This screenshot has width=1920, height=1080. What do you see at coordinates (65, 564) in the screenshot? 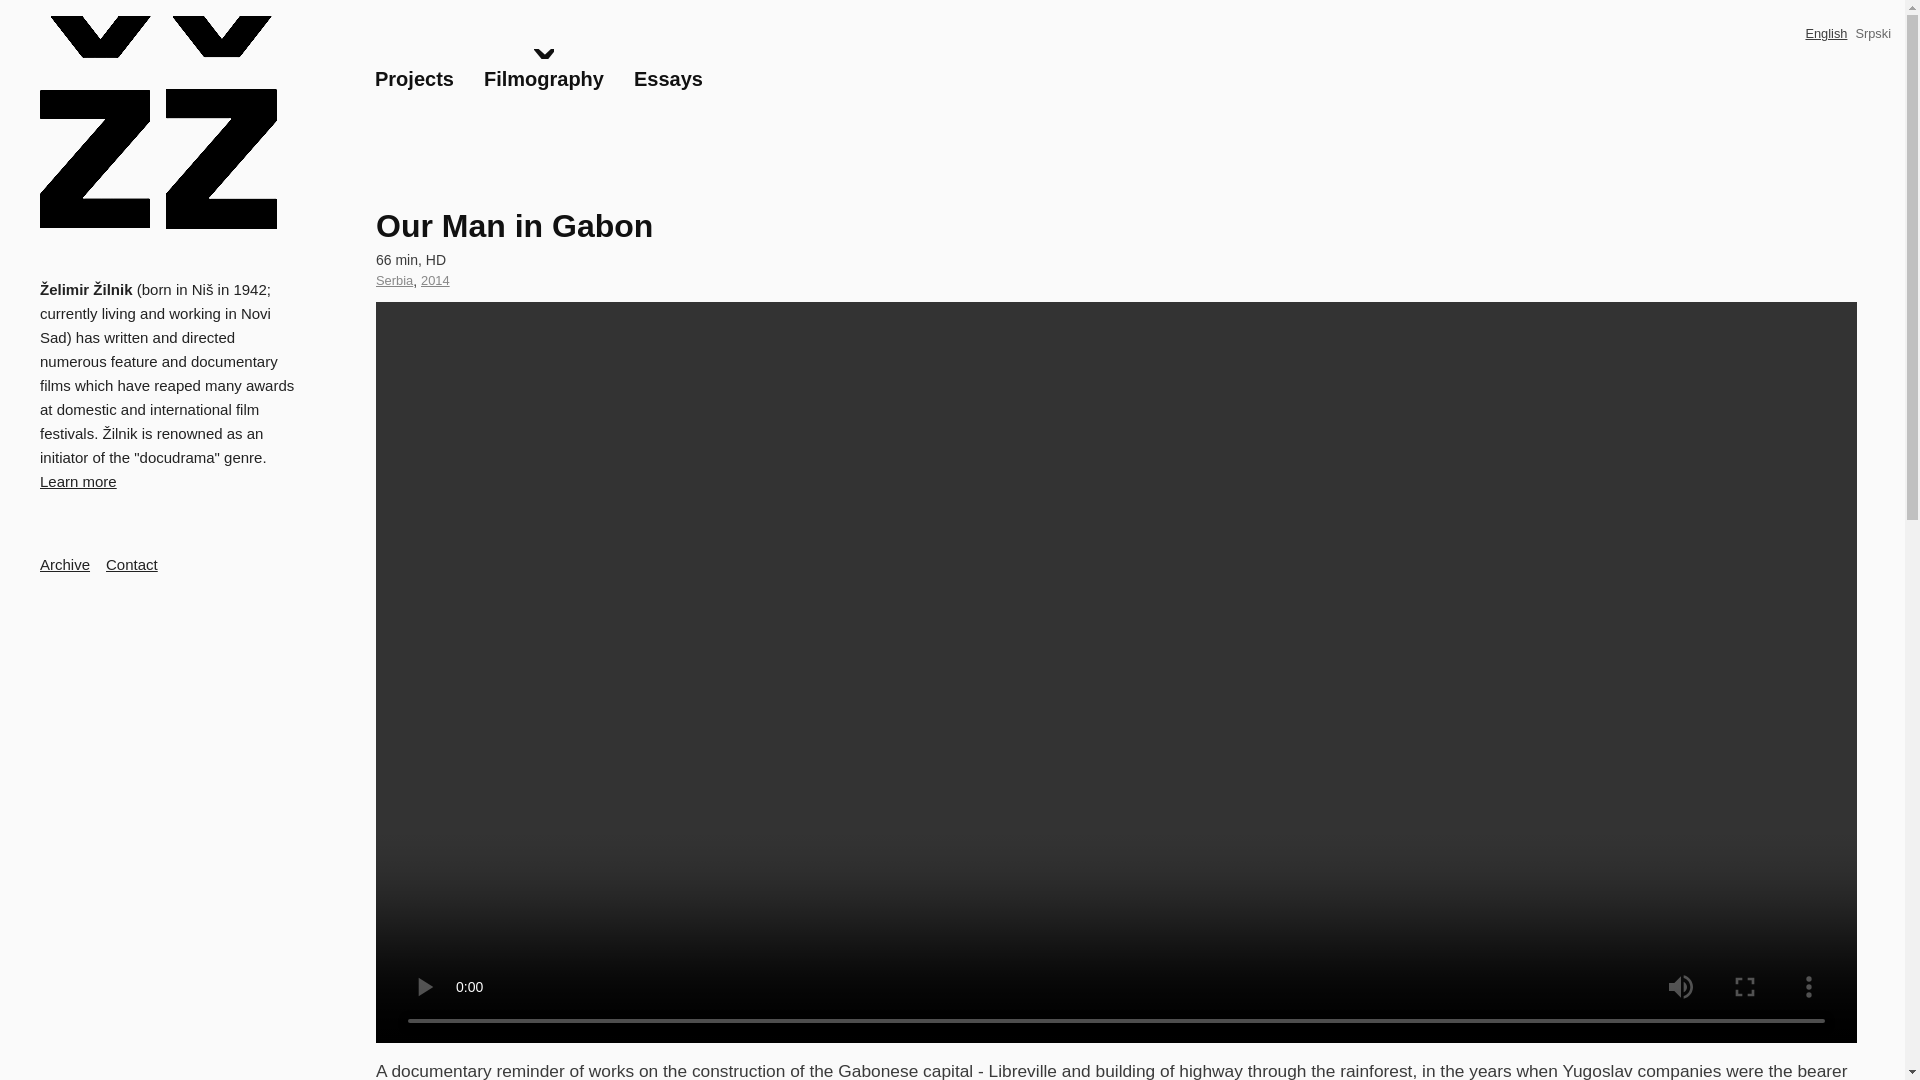
I see `Projects` at bounding box center [65, 564].